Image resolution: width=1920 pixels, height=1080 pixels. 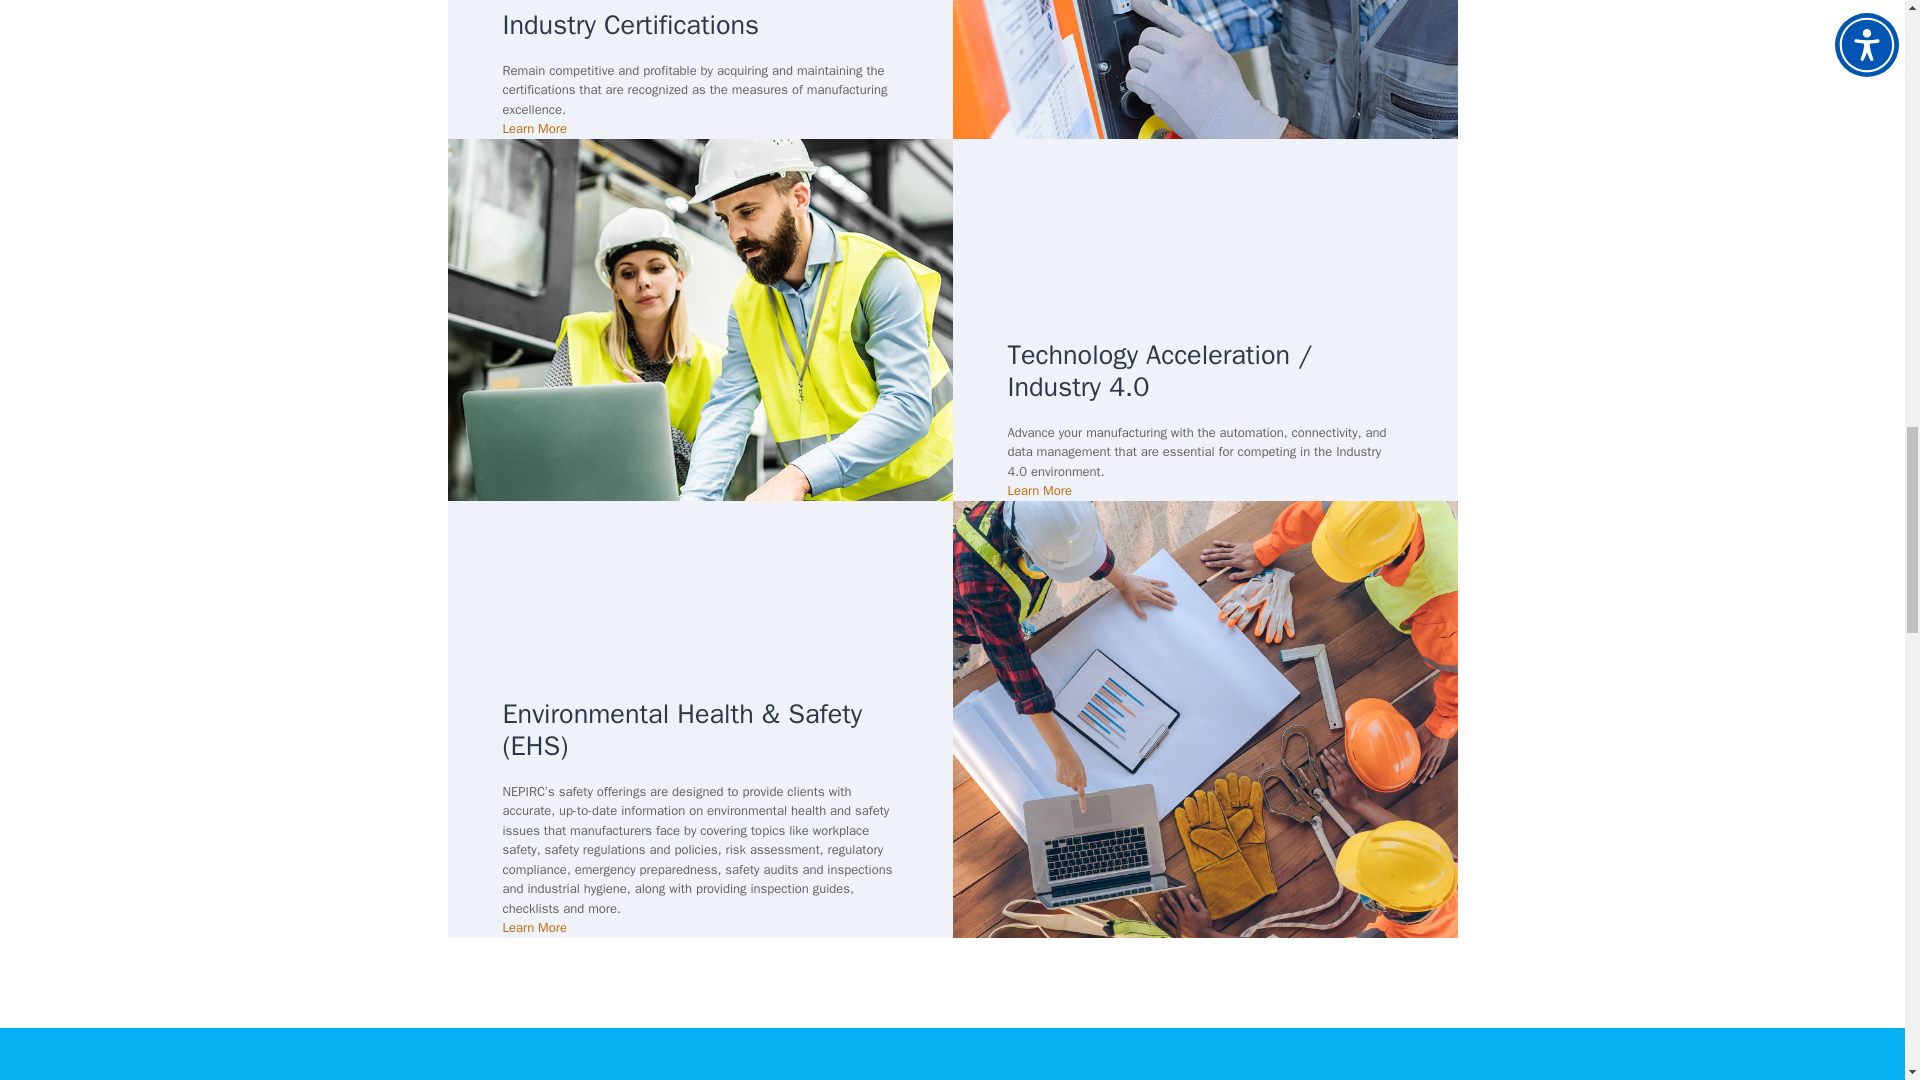 What do you see at coordinates (534, 128) in the screenshot?
I see `Learn More` at bounding box center [534, 128].